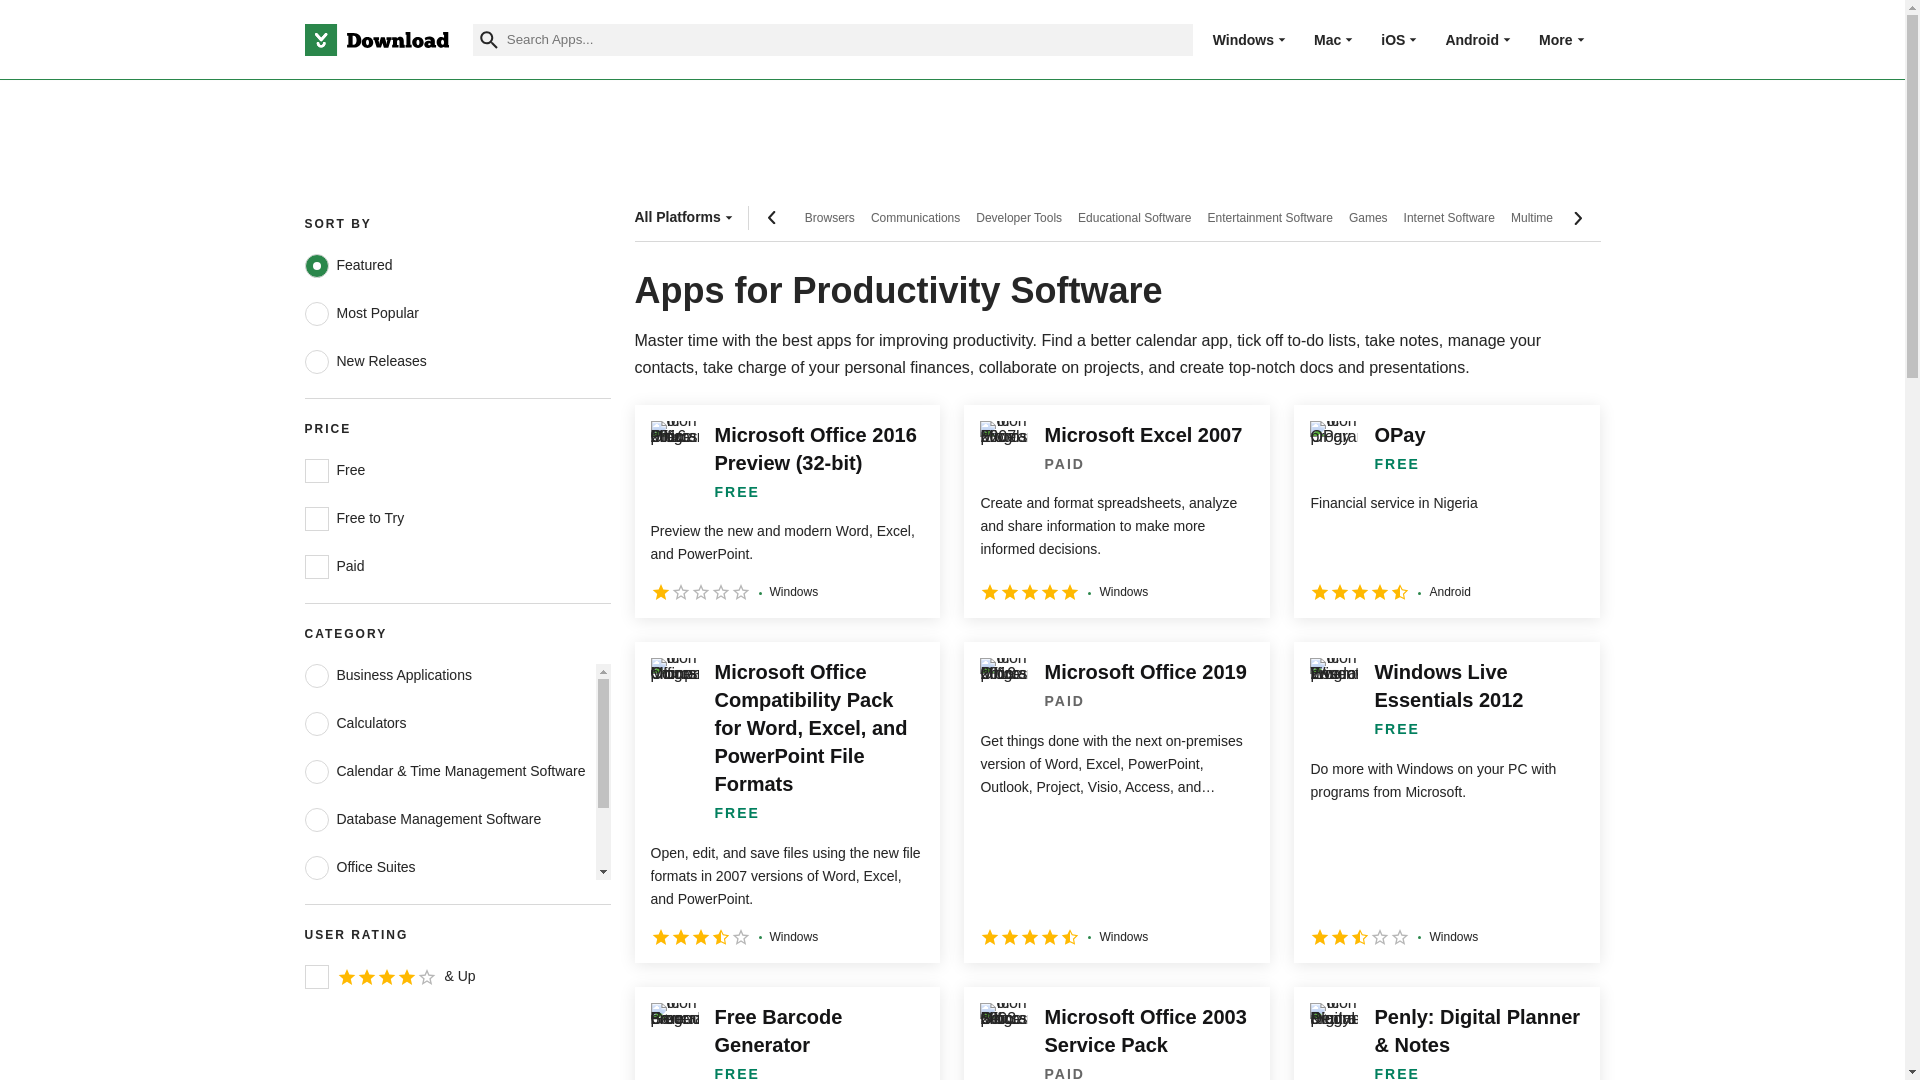  Describe the element at coordinates (316, 265) in the screenshot. I see `featured` at that location.